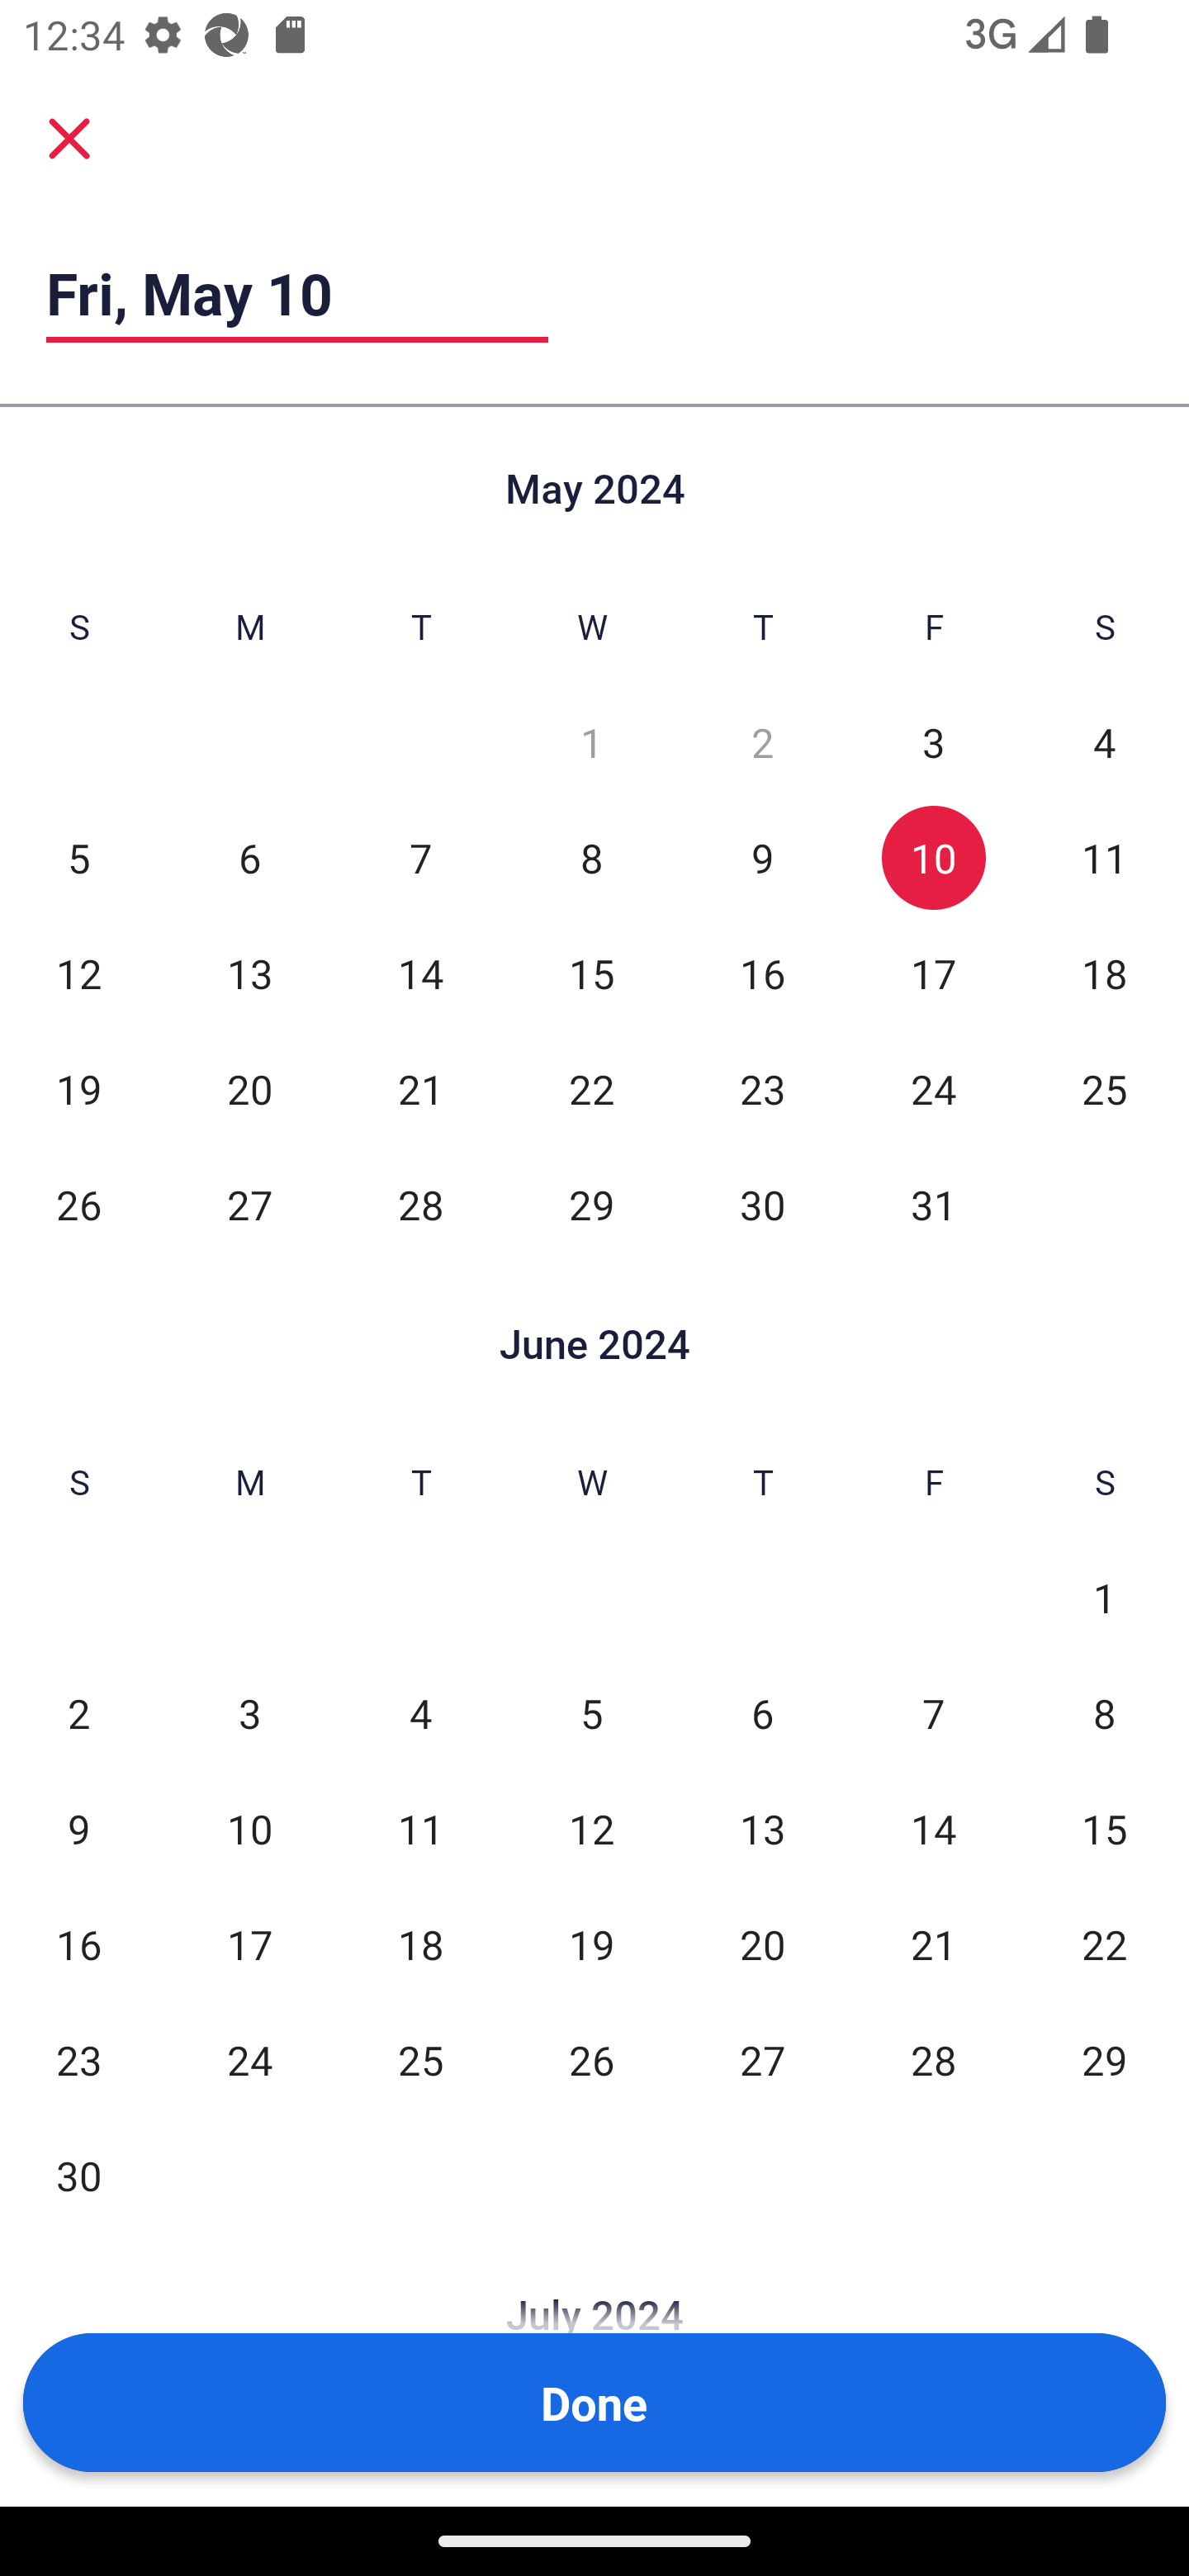 This screenshot has height=2576, width=1189. What do you see at coordinates (933, 1828) in the screenshot?
I see `14 Fri, Jun 14, Not Selected` at bounding box center [933, 1828].